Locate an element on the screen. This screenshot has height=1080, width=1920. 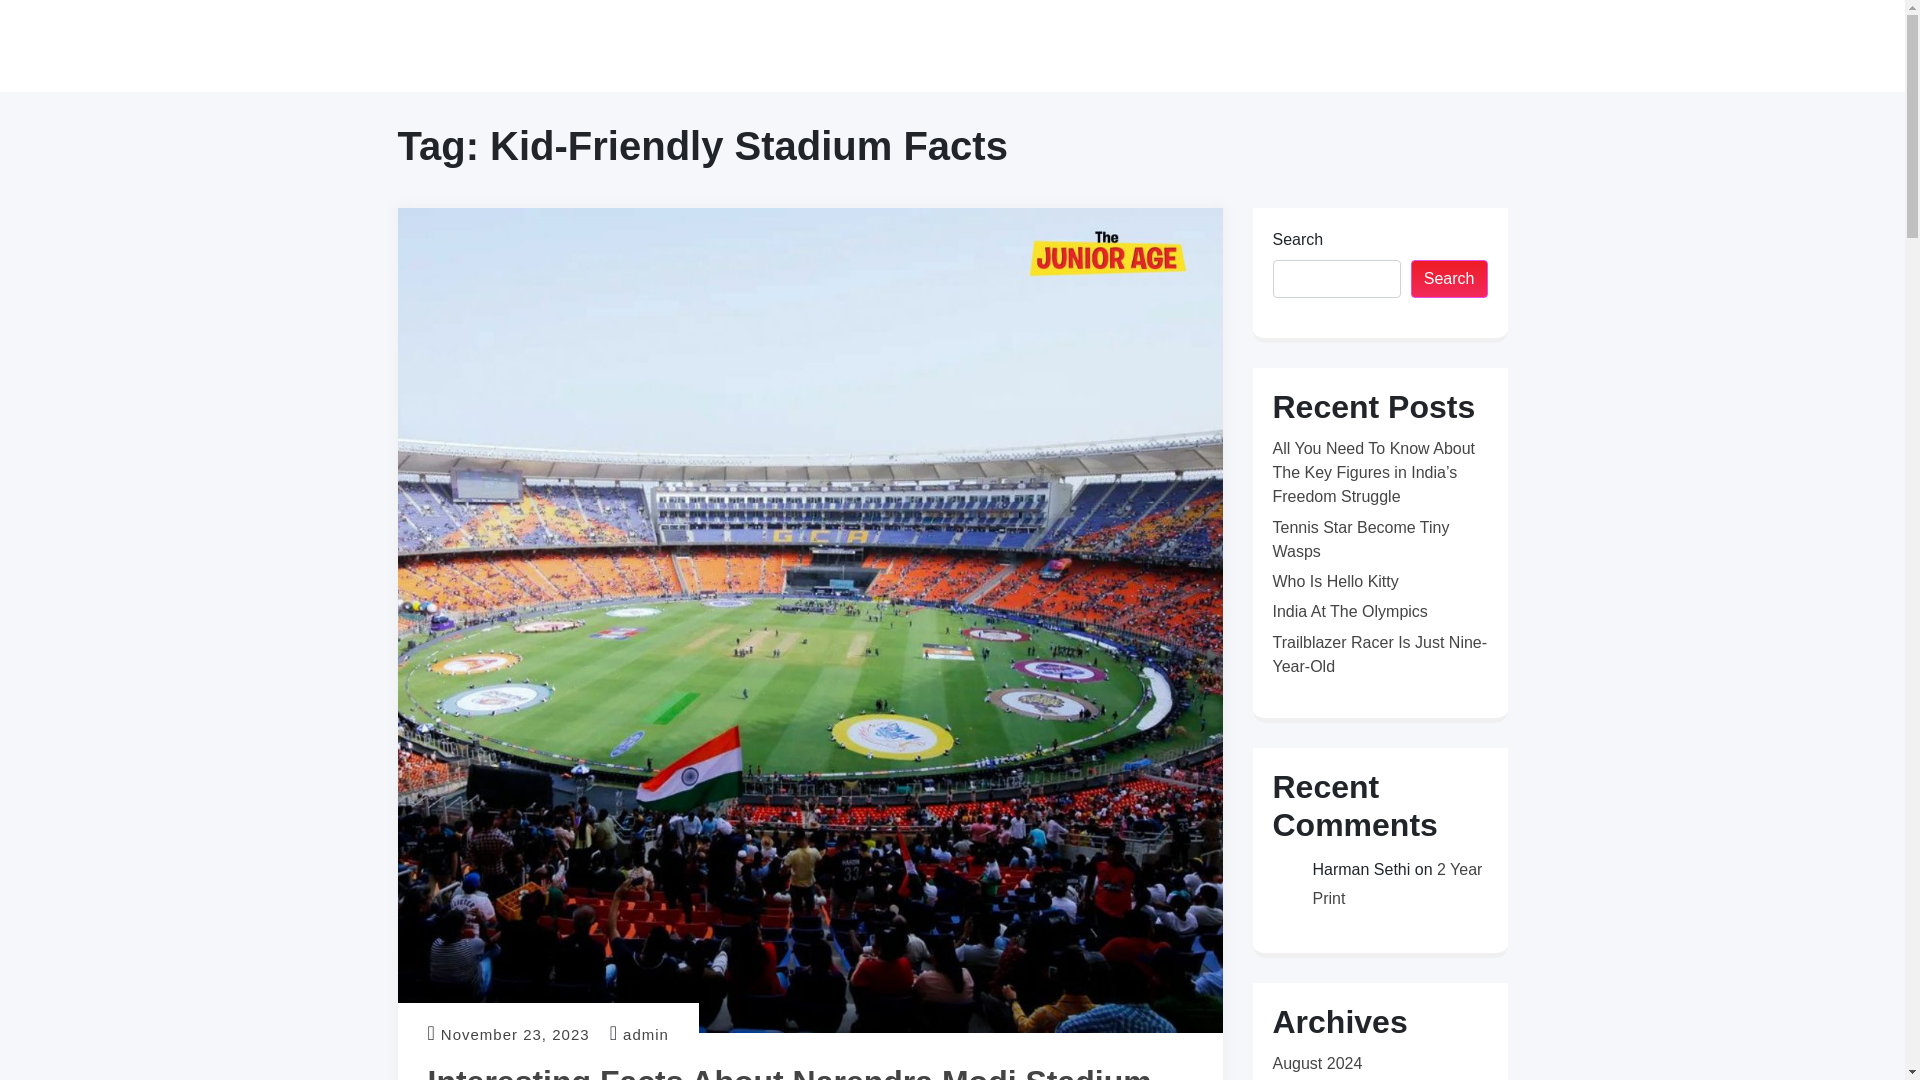
2 Year Print is located at coordinates (1396, 884).